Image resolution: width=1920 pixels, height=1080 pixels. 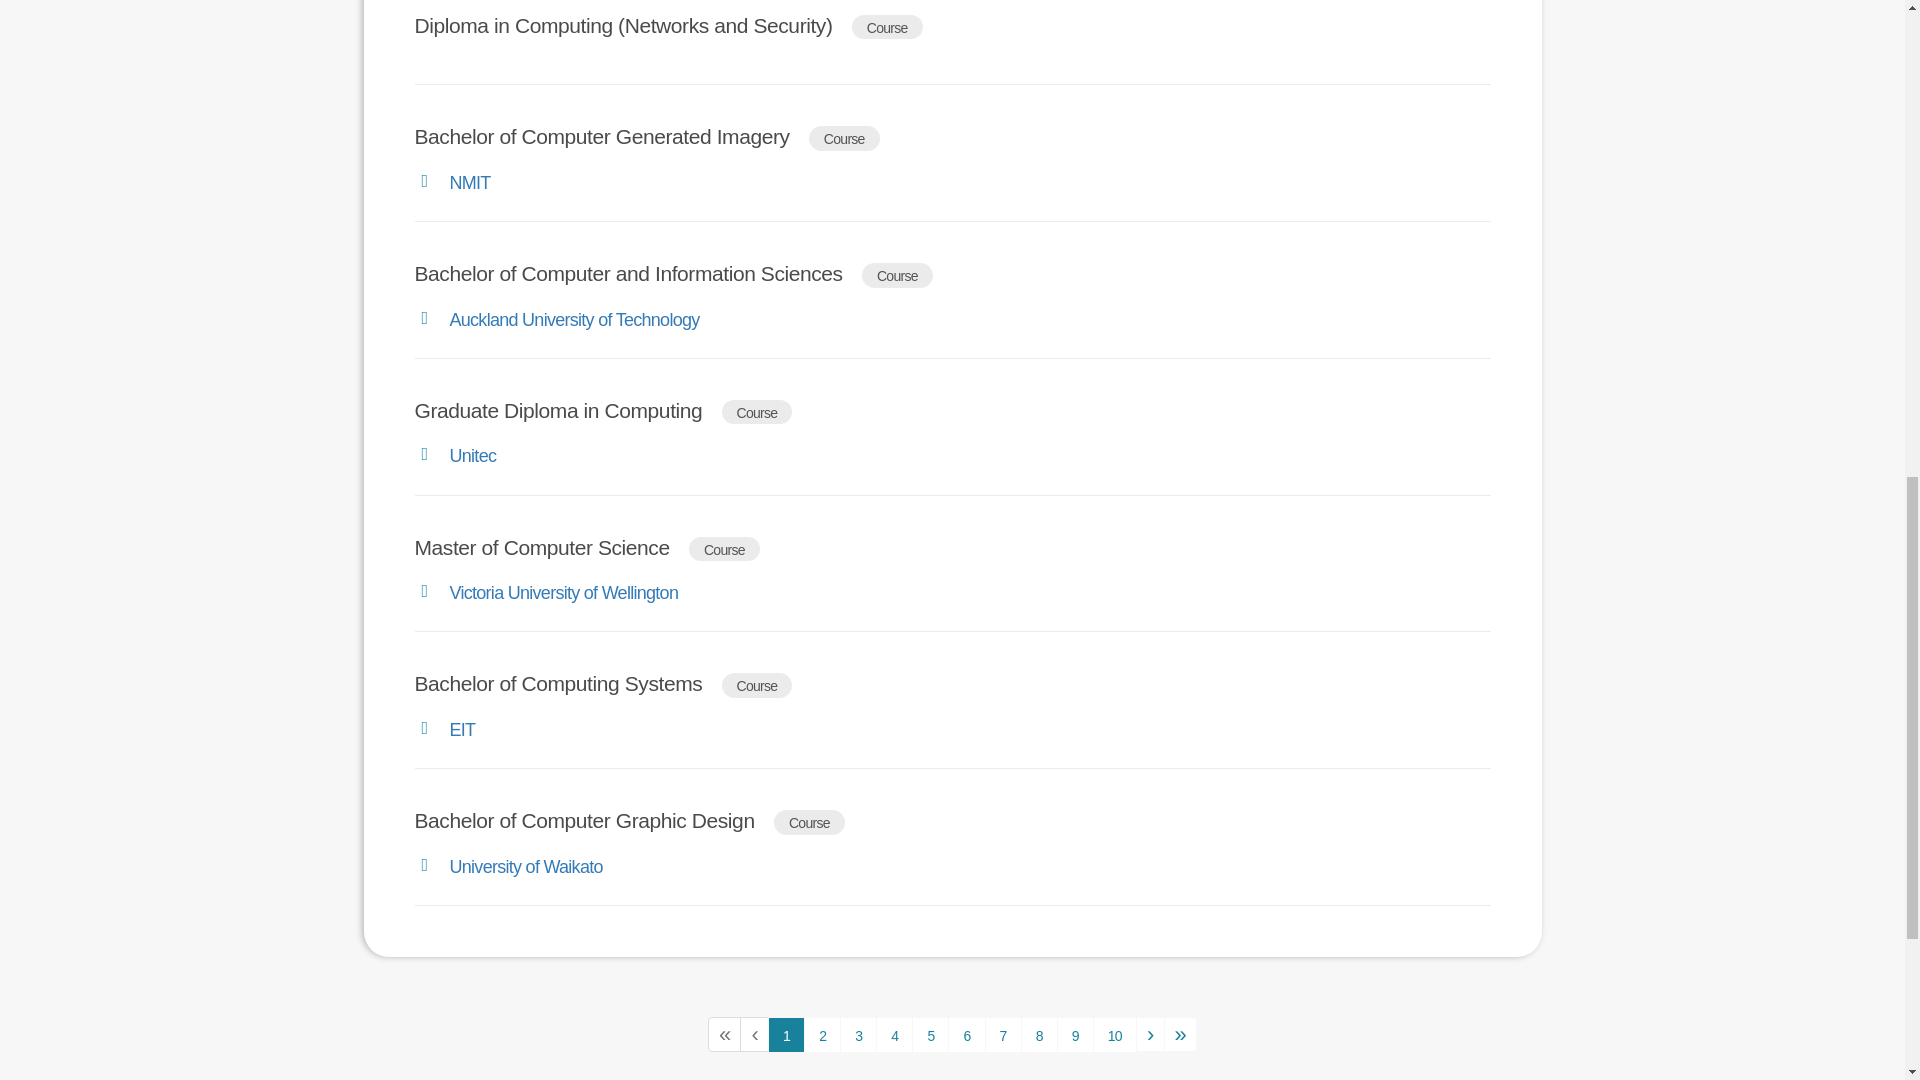 I want to click on View page number 1, so click(x=786, y=1035).